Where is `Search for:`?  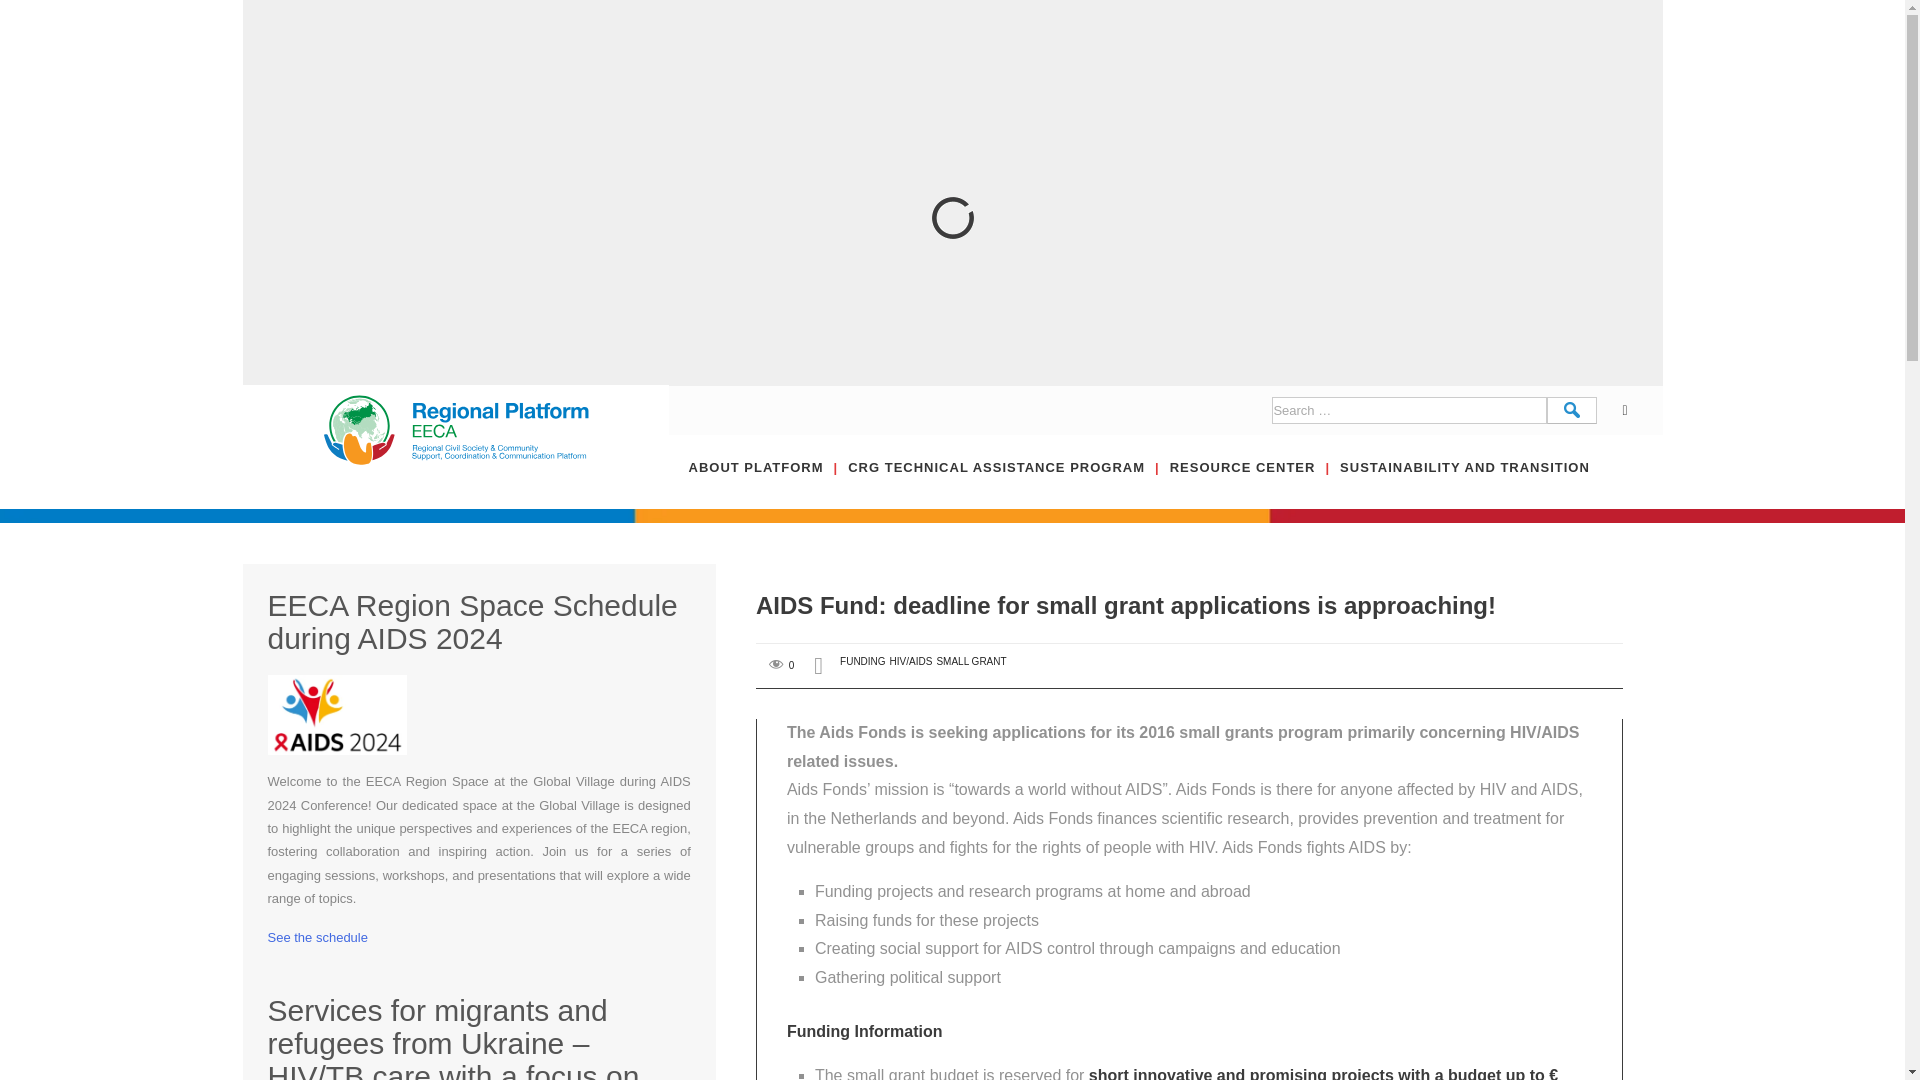 Search for: is located at coordinates (1409, 410).